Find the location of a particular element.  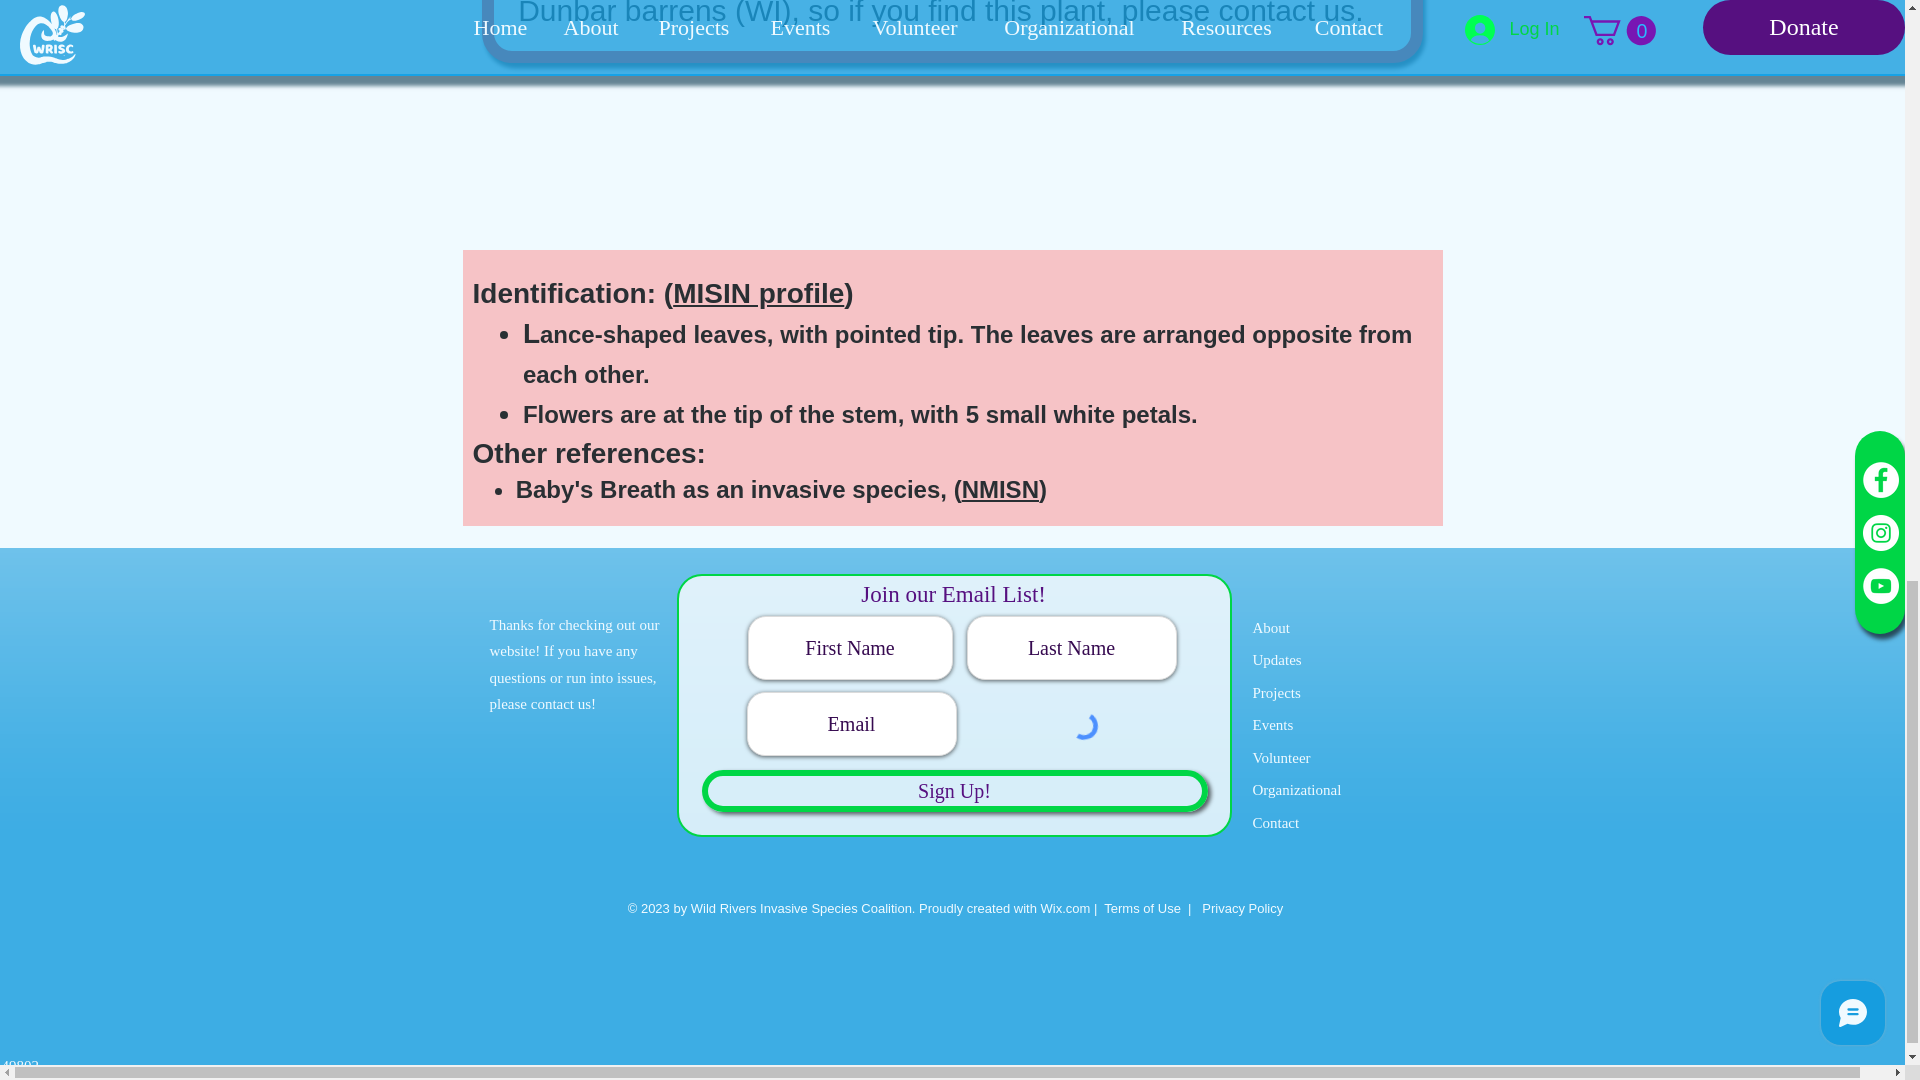

Sign Up! is located at coordinates (954, 791).